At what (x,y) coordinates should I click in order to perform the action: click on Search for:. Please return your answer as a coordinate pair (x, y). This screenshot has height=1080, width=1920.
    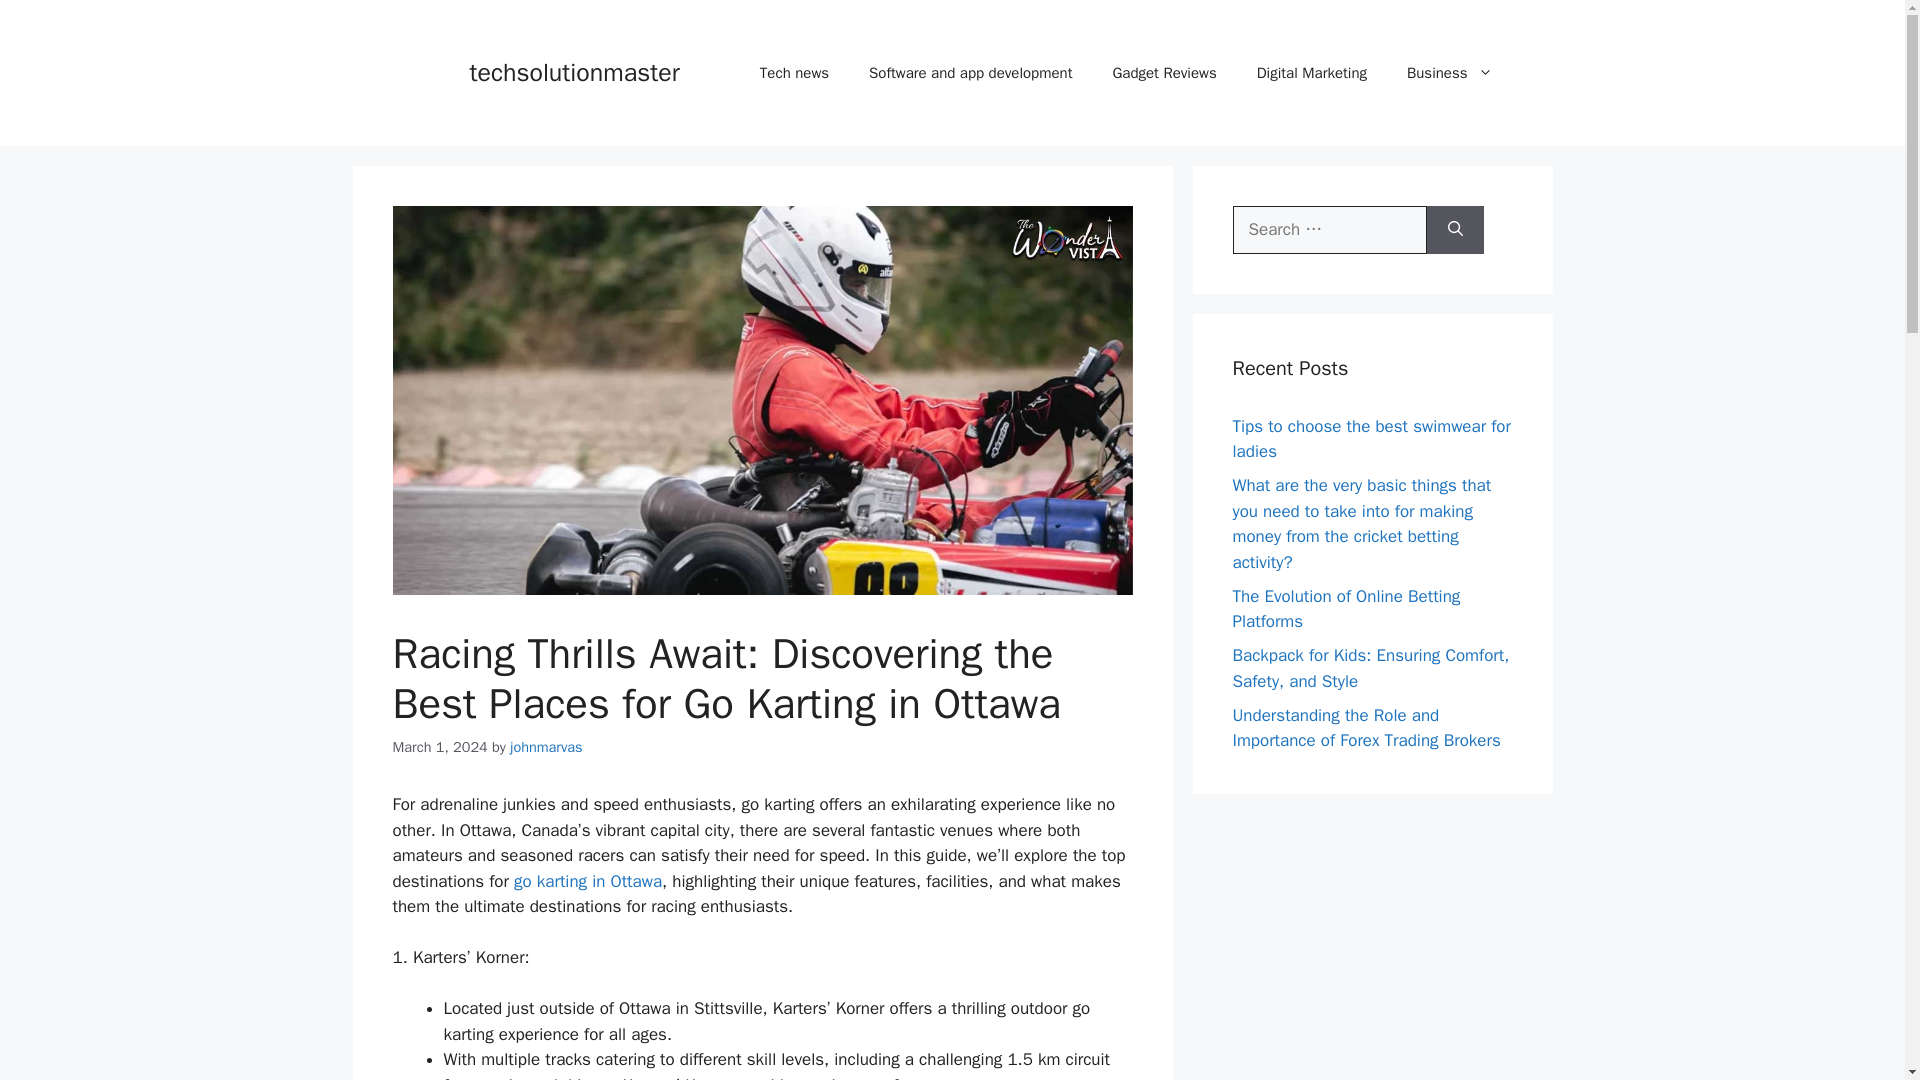
    Looking at the image, I should click on (1329, 230).